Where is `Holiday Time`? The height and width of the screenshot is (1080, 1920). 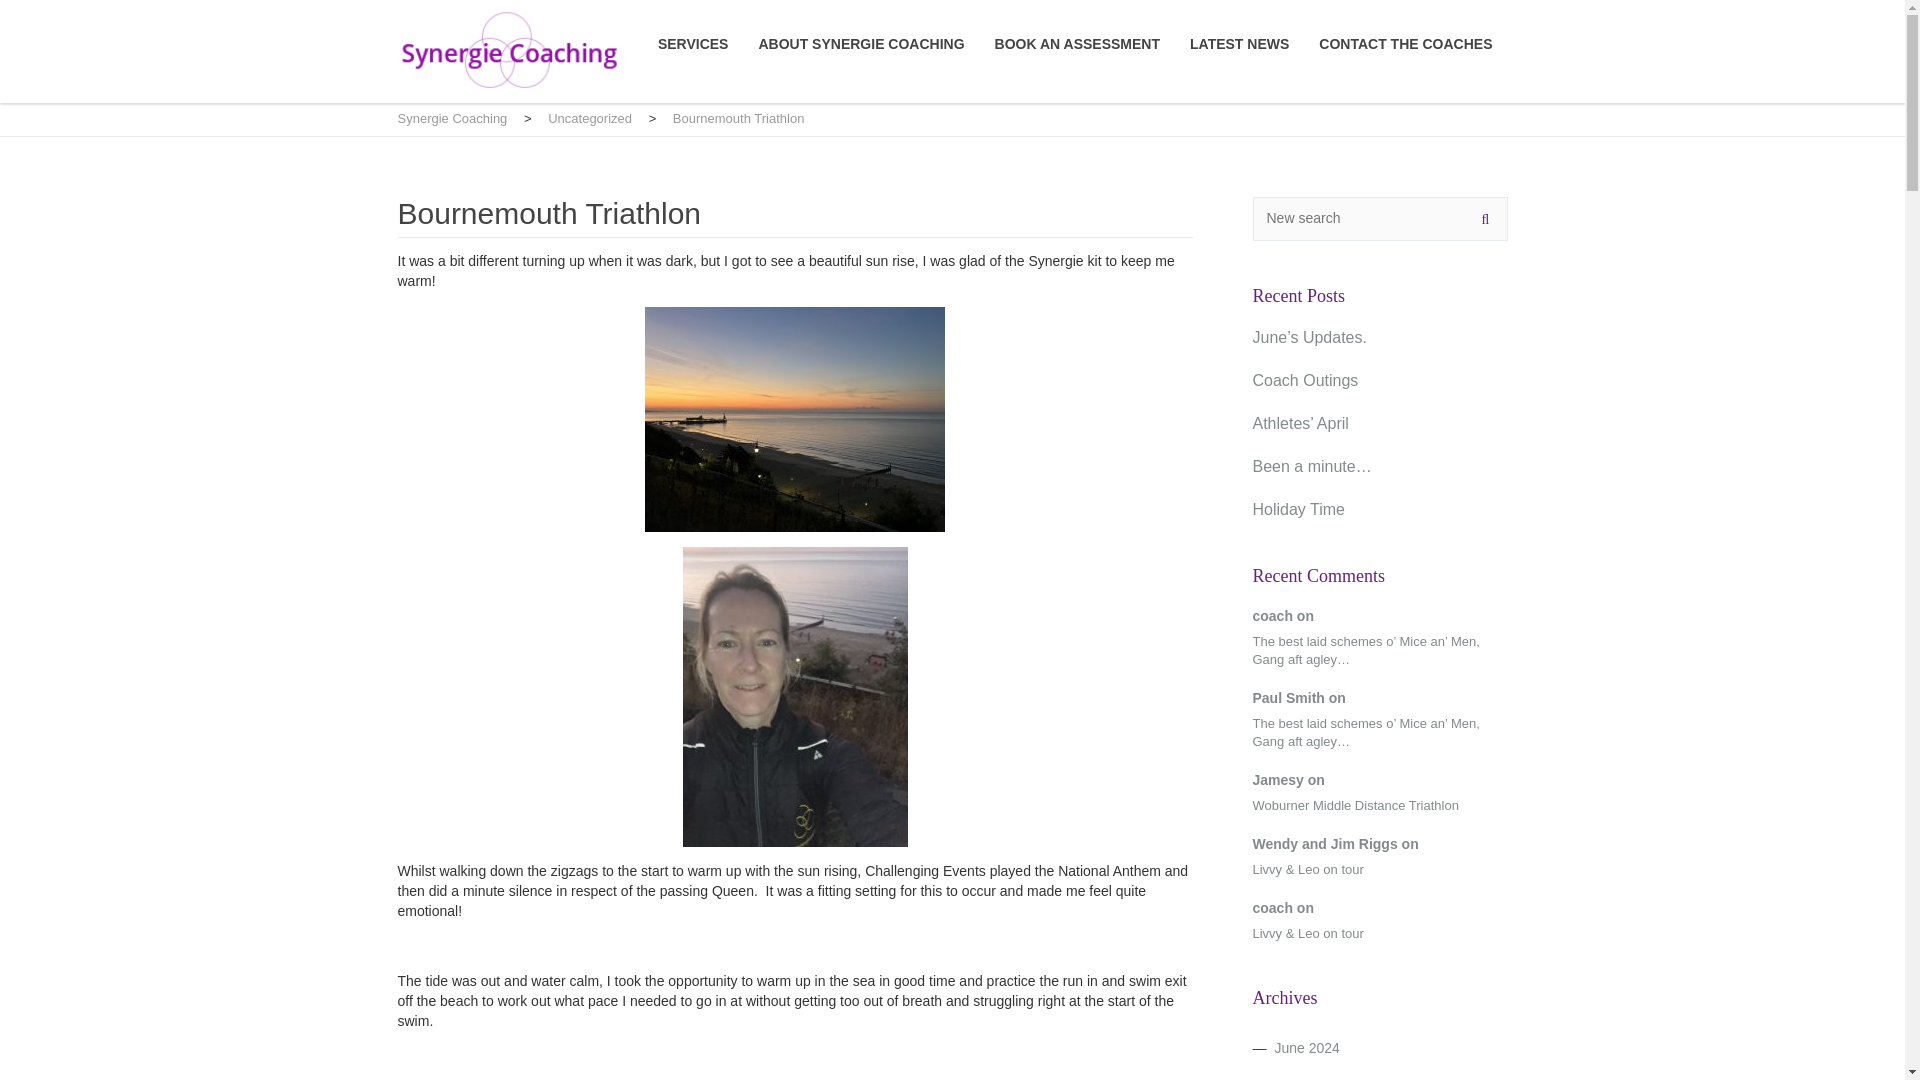 Holiday Time is located at coordinates (1298, 510).